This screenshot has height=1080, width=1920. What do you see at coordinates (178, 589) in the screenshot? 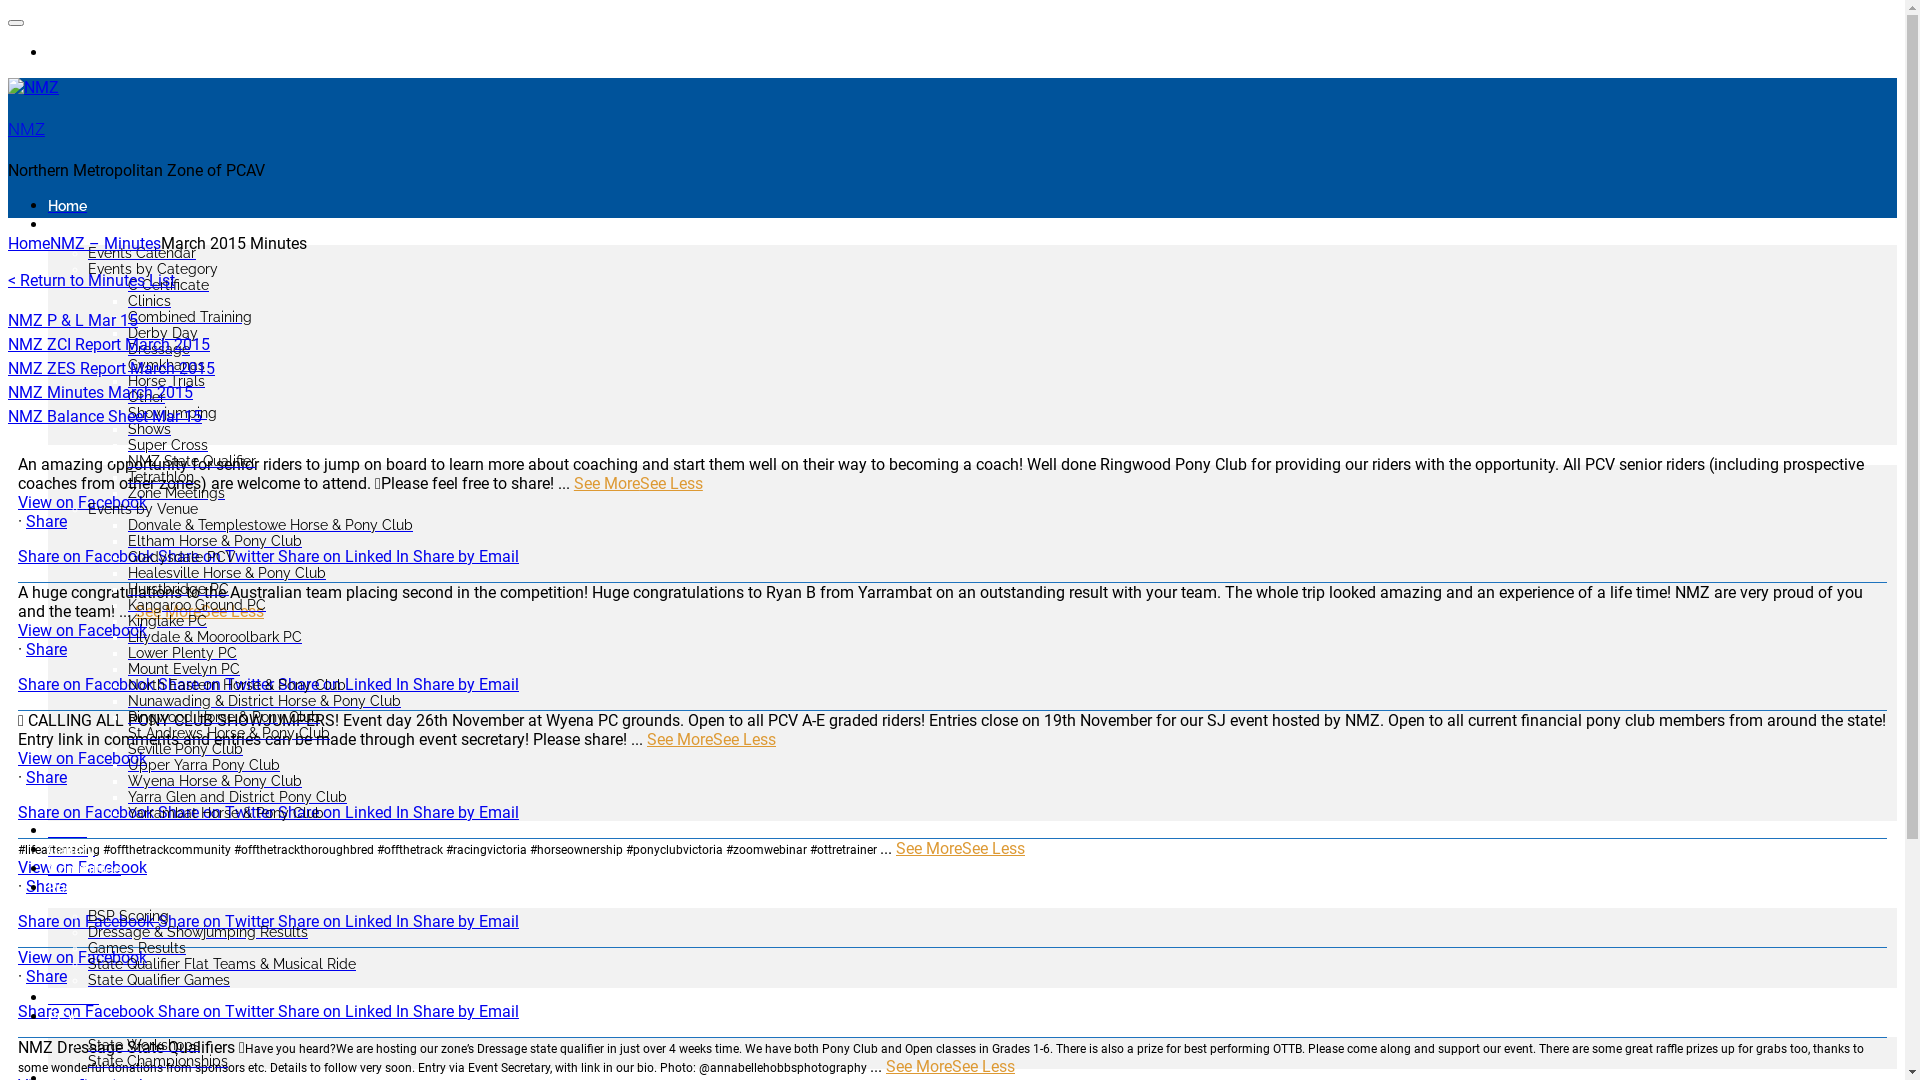
I see `Hurstbridge PC` at bounding box center [178, 589].